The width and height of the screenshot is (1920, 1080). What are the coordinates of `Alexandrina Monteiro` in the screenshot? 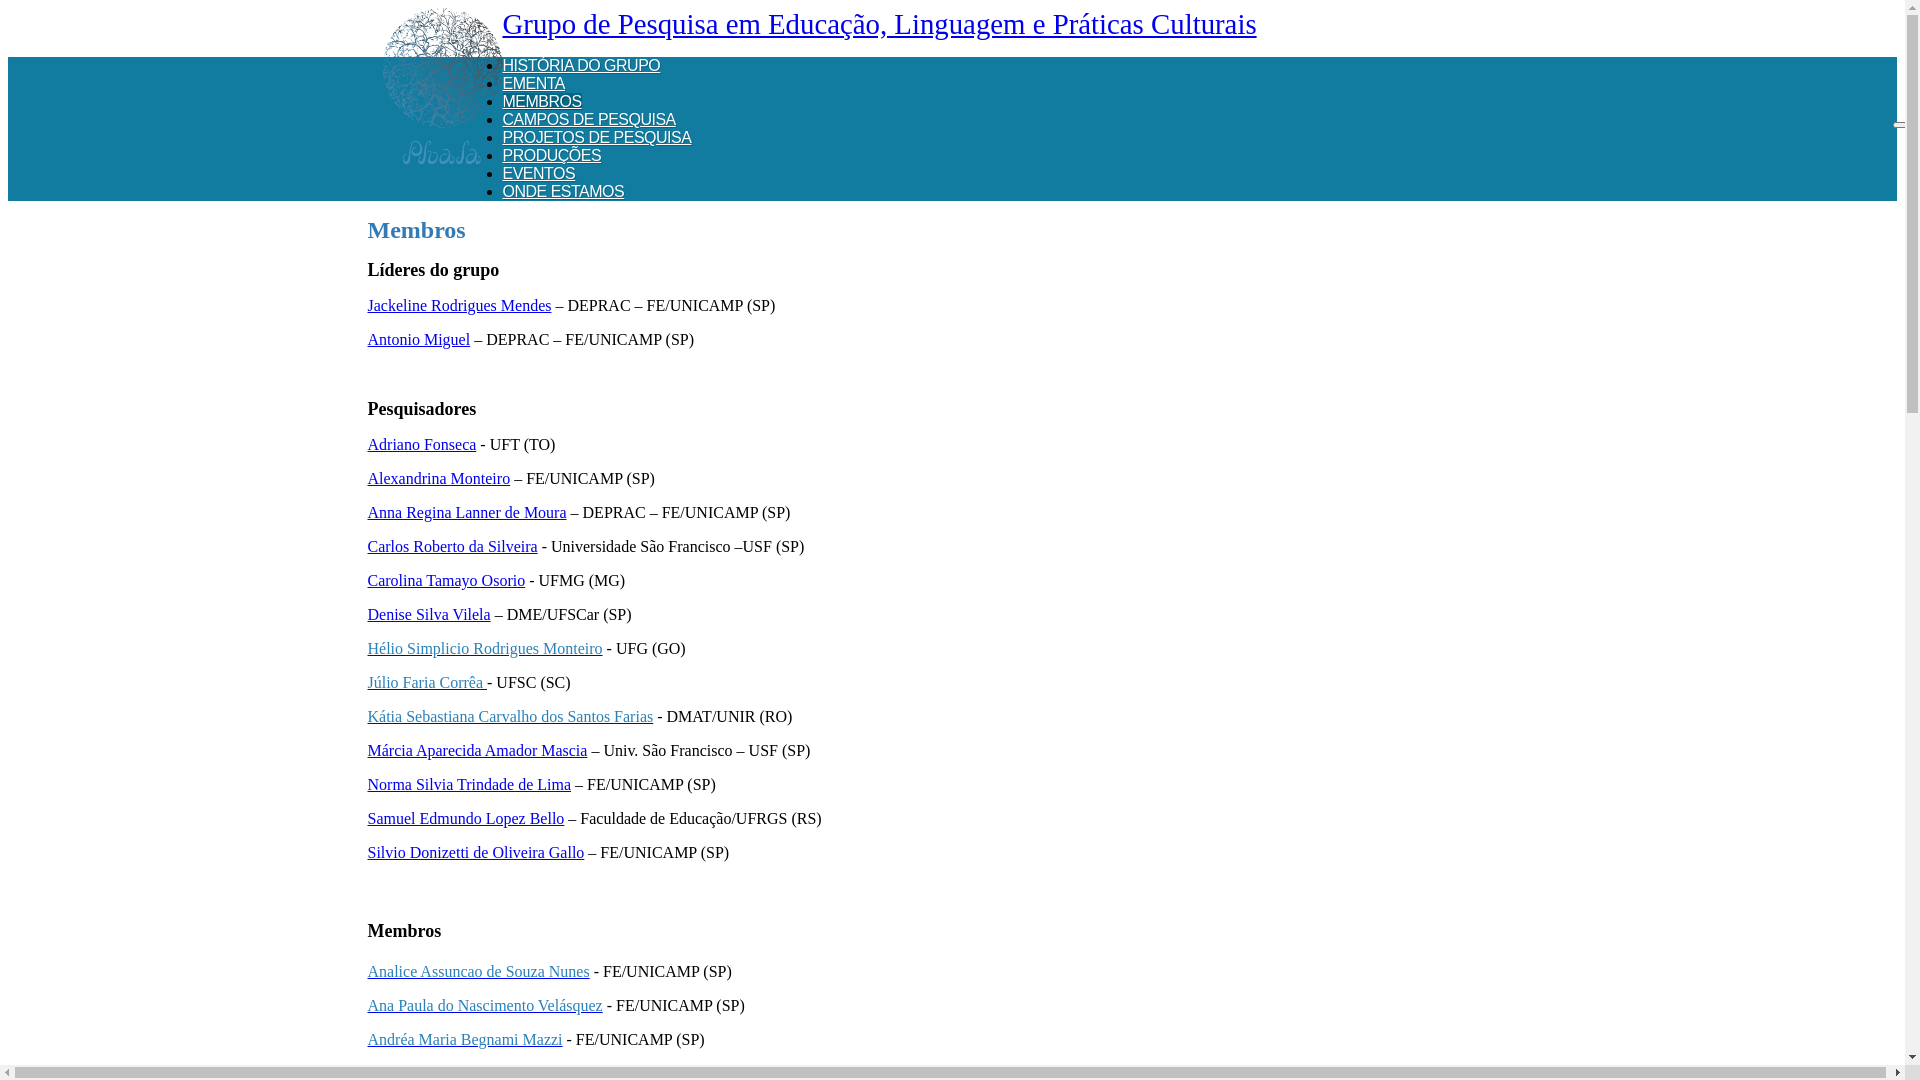 It's located at (440, 478).